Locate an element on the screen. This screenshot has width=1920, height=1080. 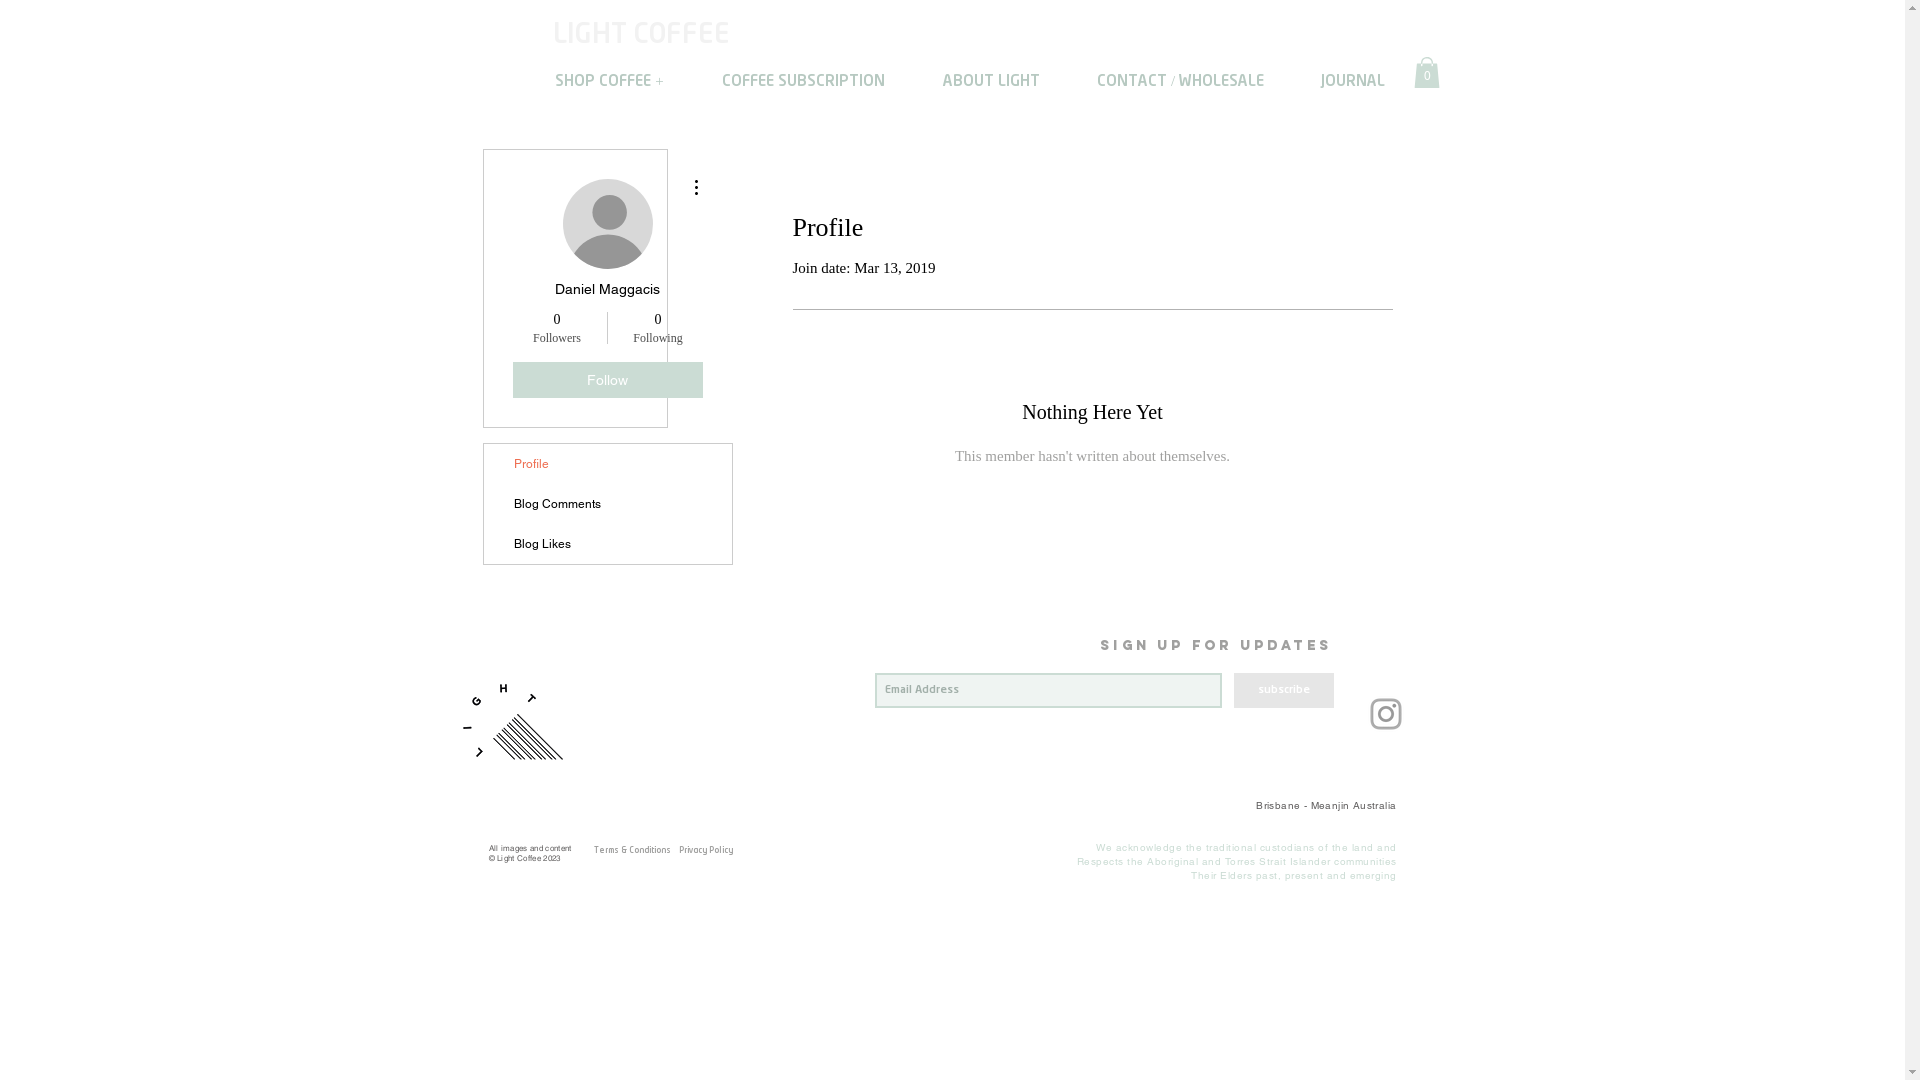
subscribe is located at coordinates (1284, 690).